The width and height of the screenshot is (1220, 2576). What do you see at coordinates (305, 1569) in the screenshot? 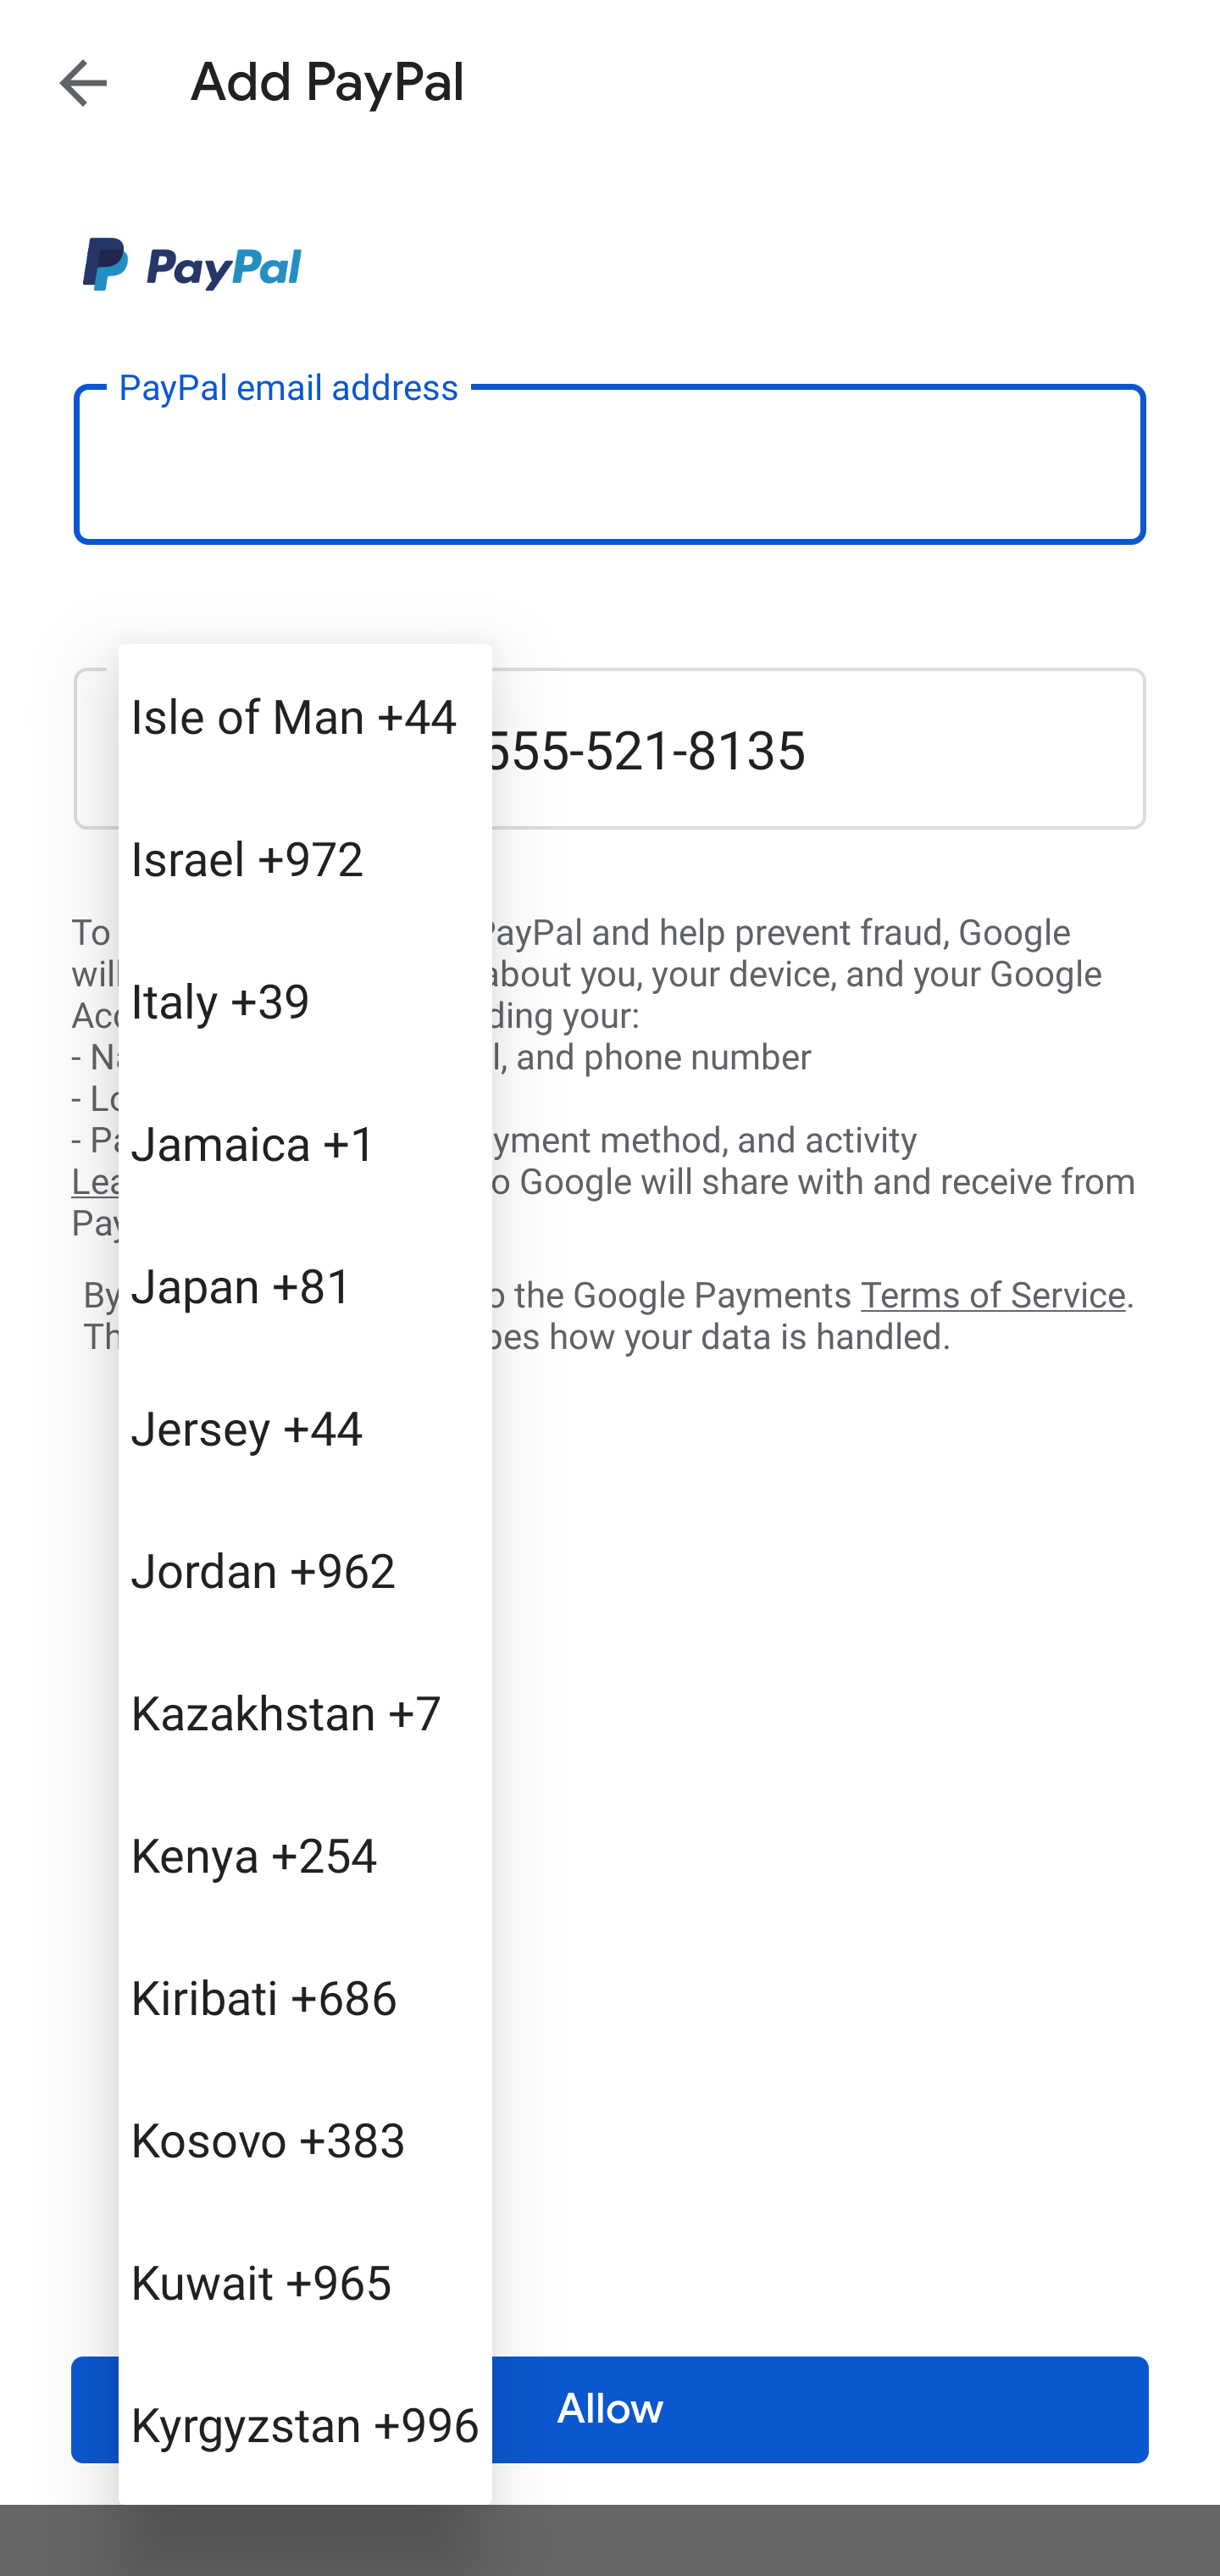
I see `Jordan +962` at bounding box center [305, 1569].